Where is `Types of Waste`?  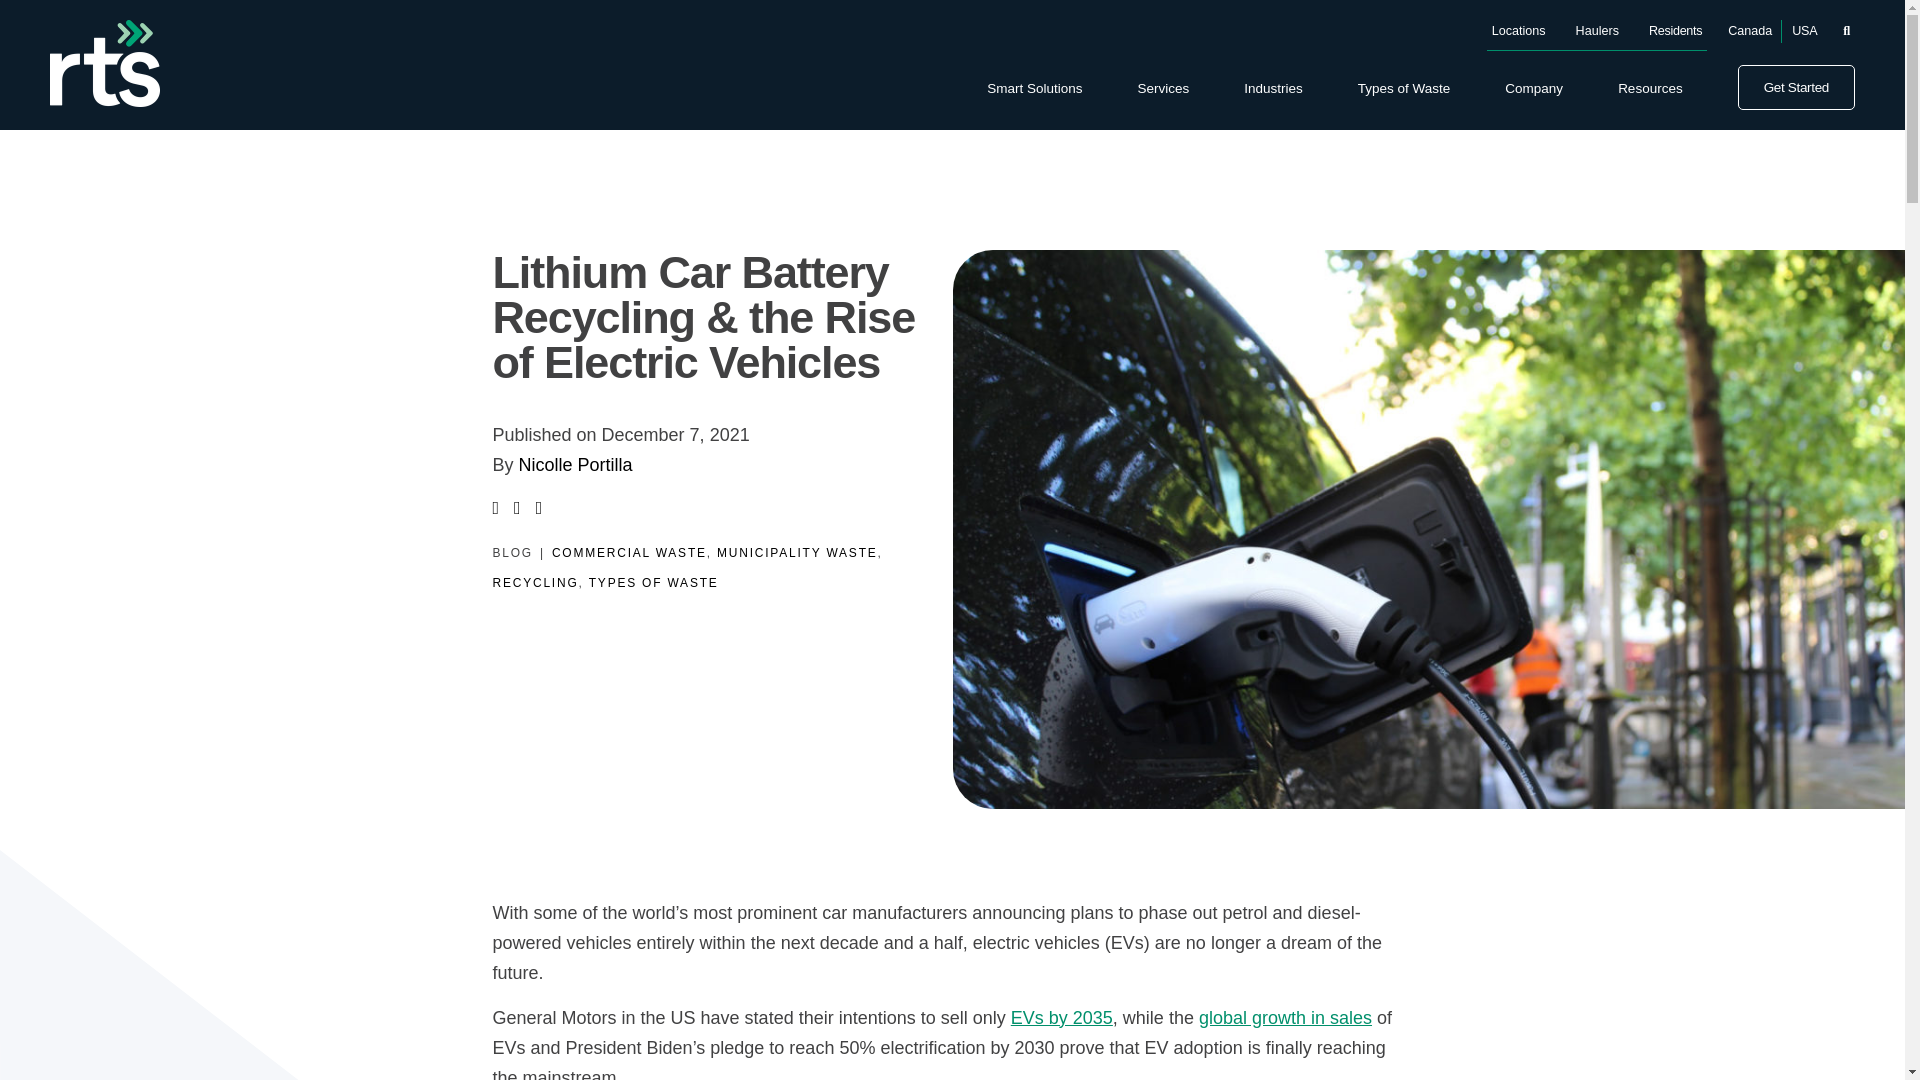 Types of Waste is located at coordinates (1404, 89).